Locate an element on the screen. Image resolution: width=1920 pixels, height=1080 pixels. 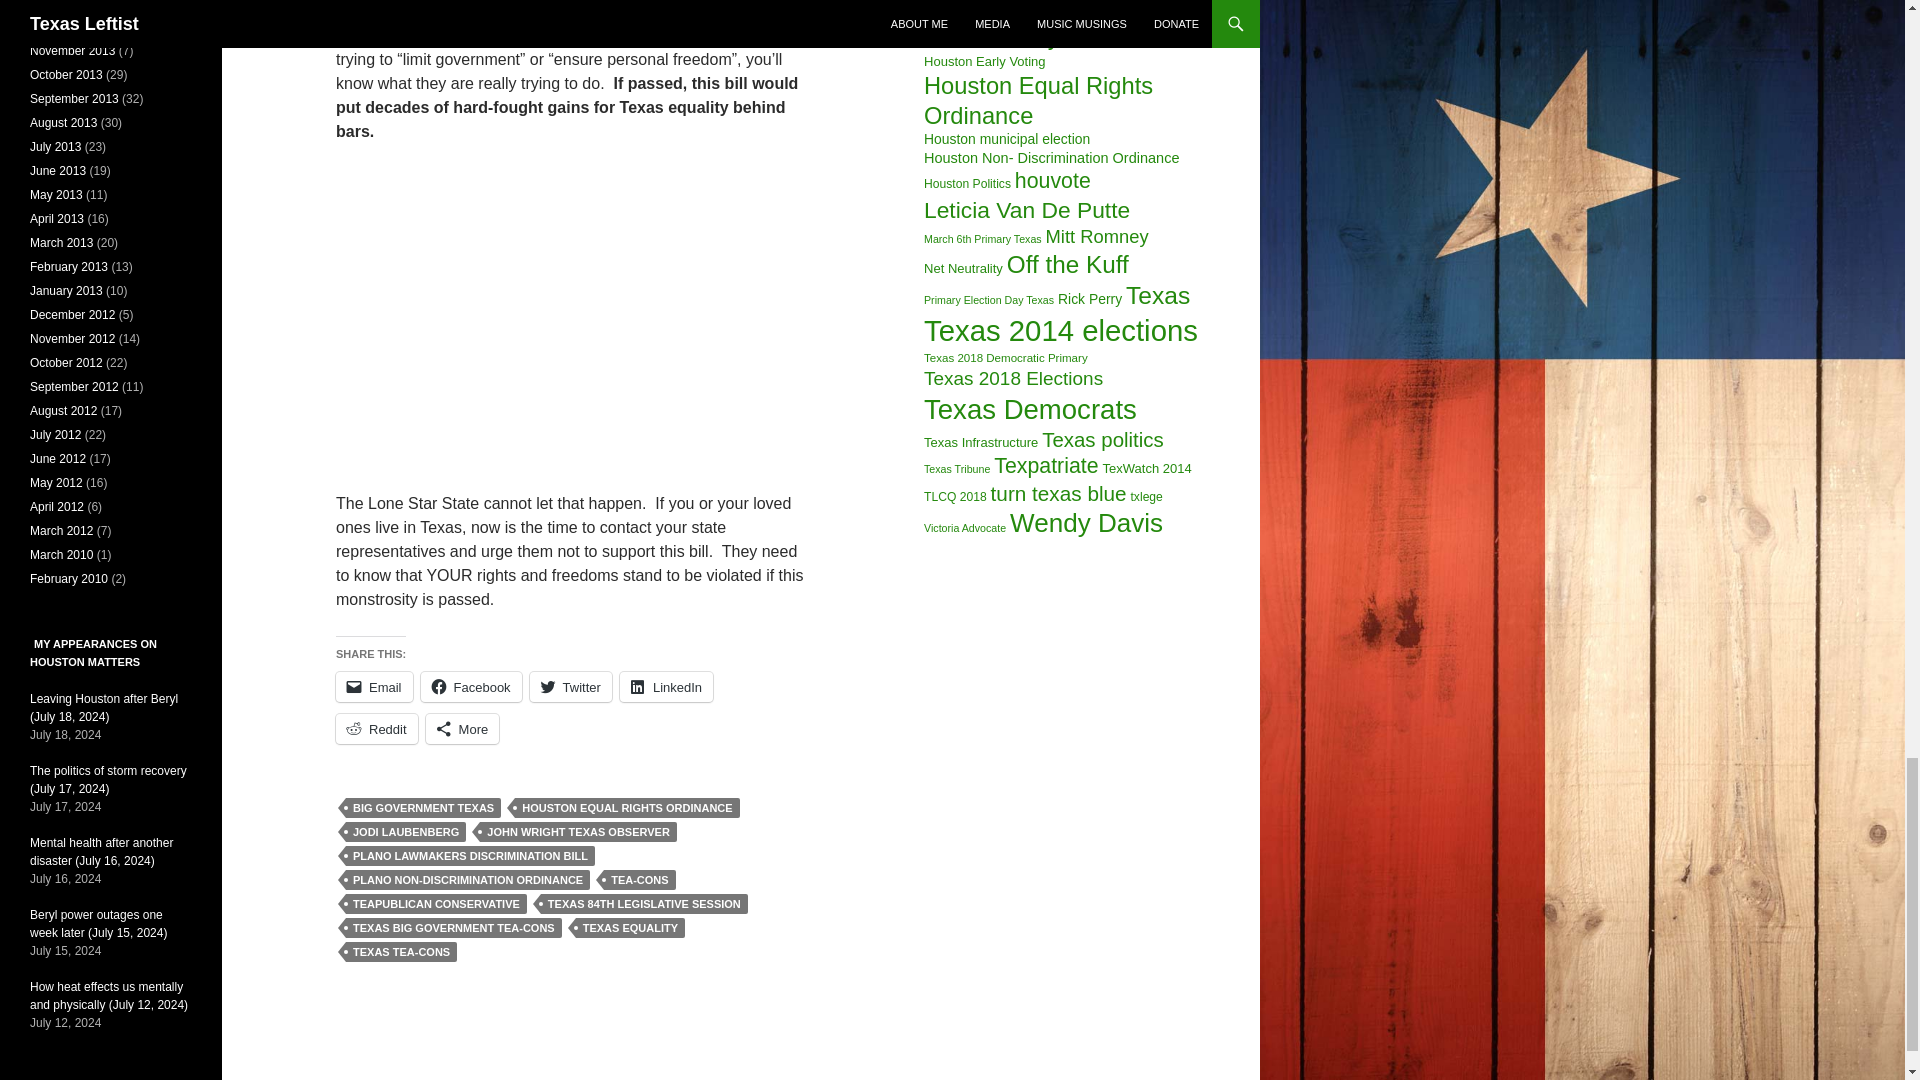
Click to share on LinkedIn is located at coordinates (666, 686).